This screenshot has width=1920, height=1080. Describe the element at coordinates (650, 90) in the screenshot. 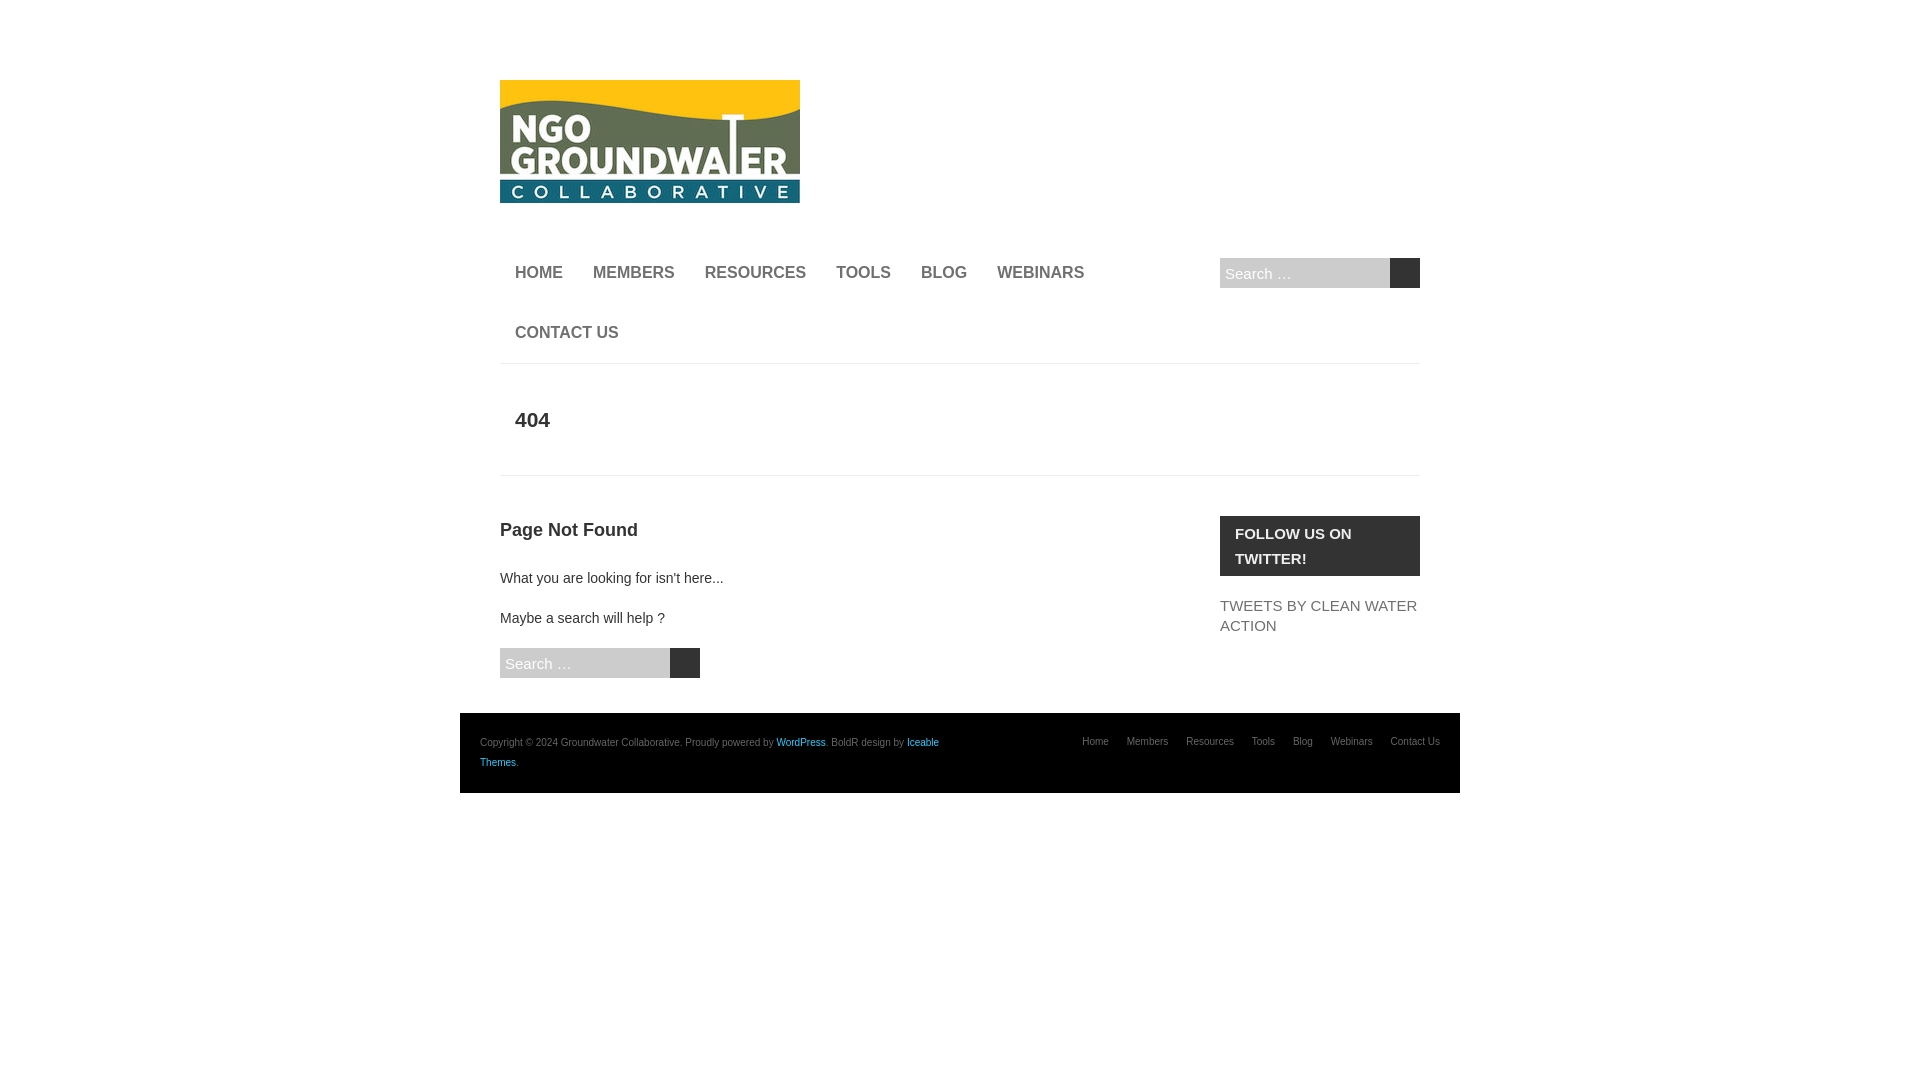

I see `Groundwater Collaborative` at that location.